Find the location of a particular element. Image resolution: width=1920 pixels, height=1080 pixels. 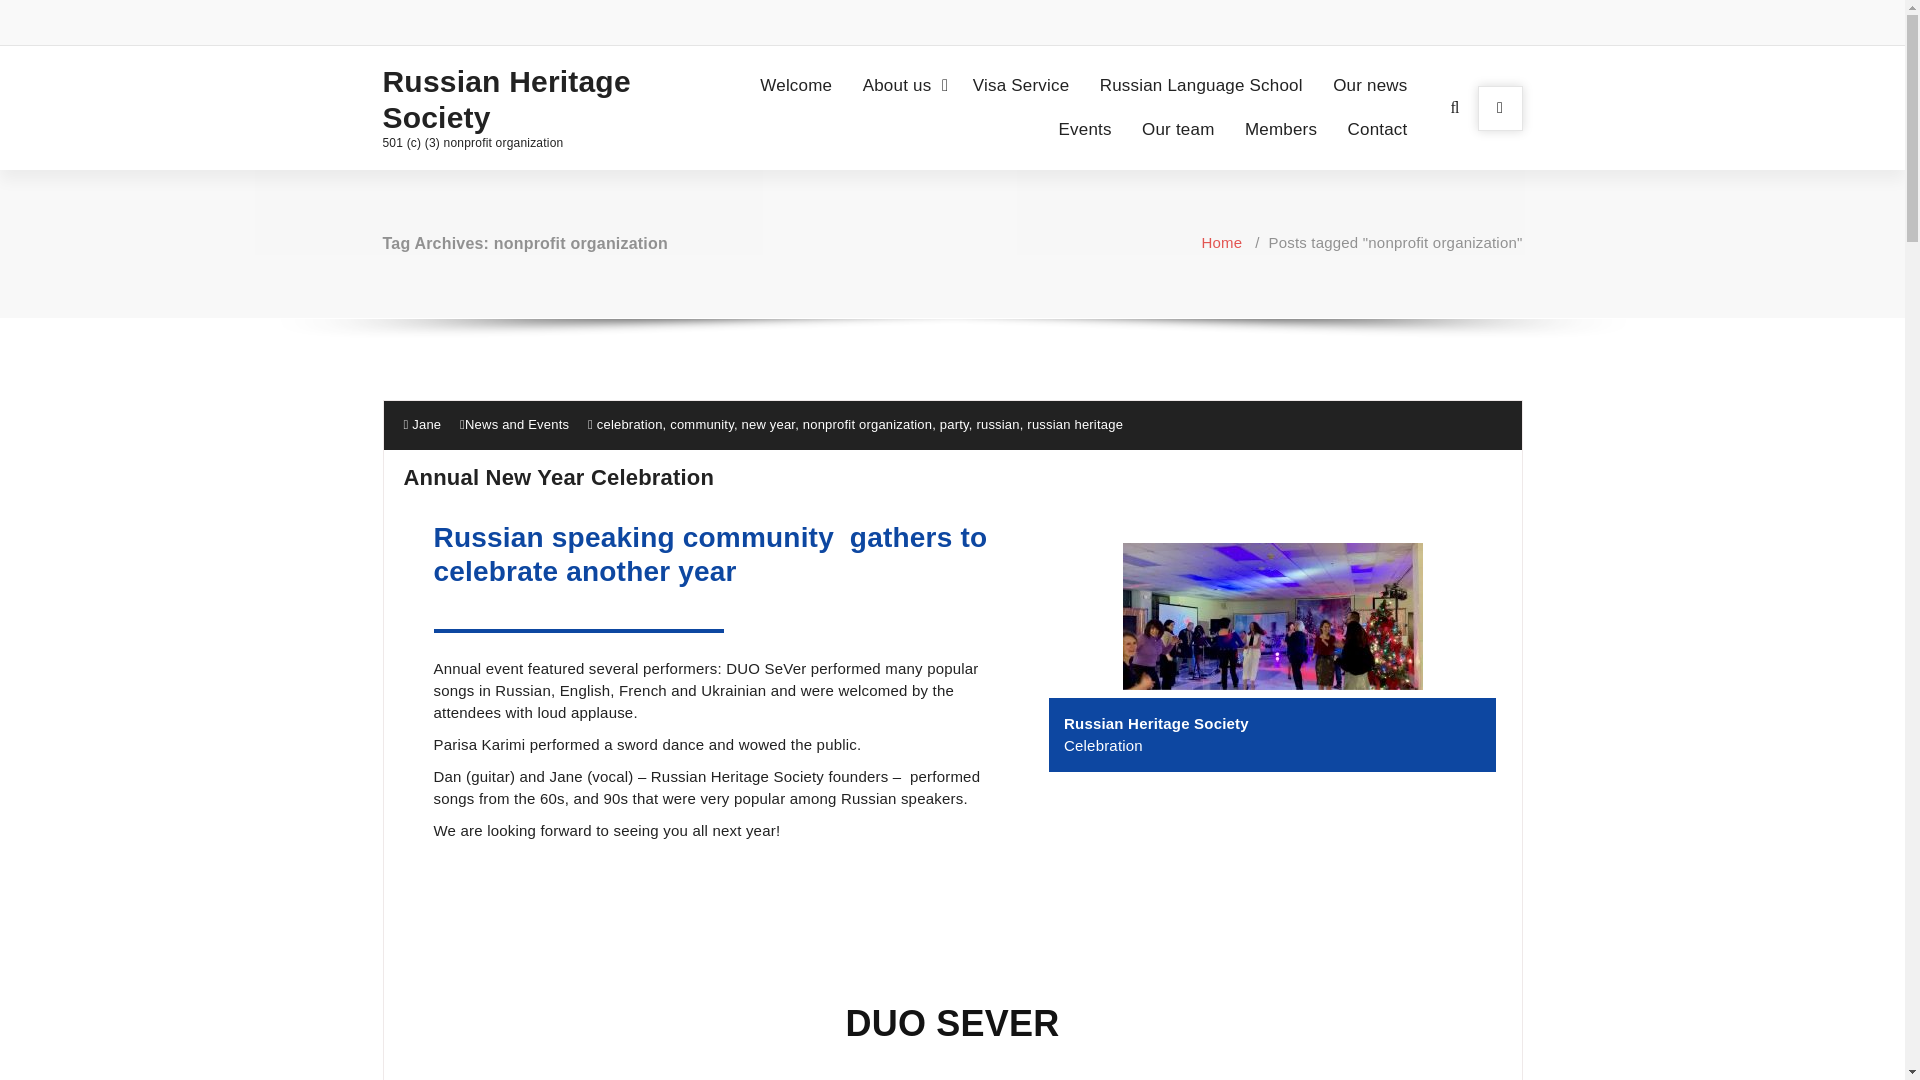

Our team is located at coordinates (1178, 130).